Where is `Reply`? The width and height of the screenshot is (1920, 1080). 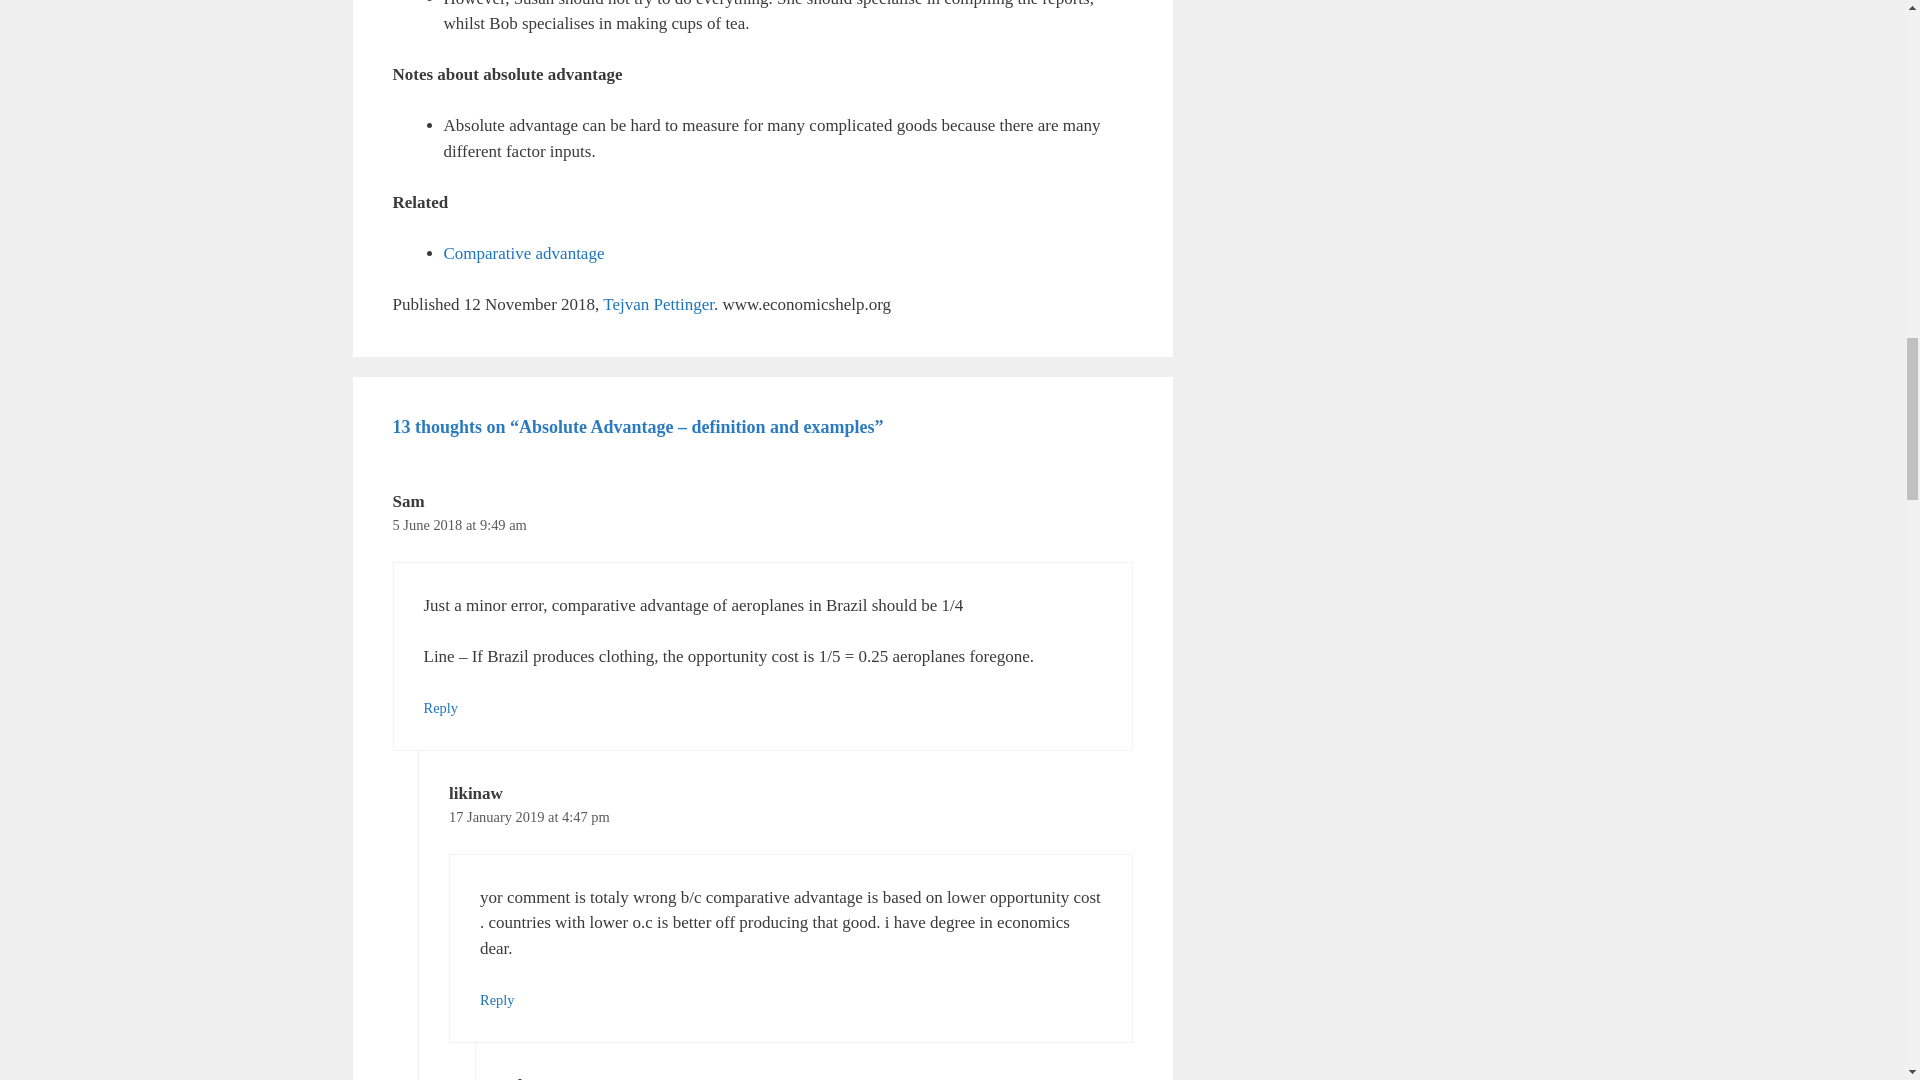
Reply is located at coordinates (497, 1000).